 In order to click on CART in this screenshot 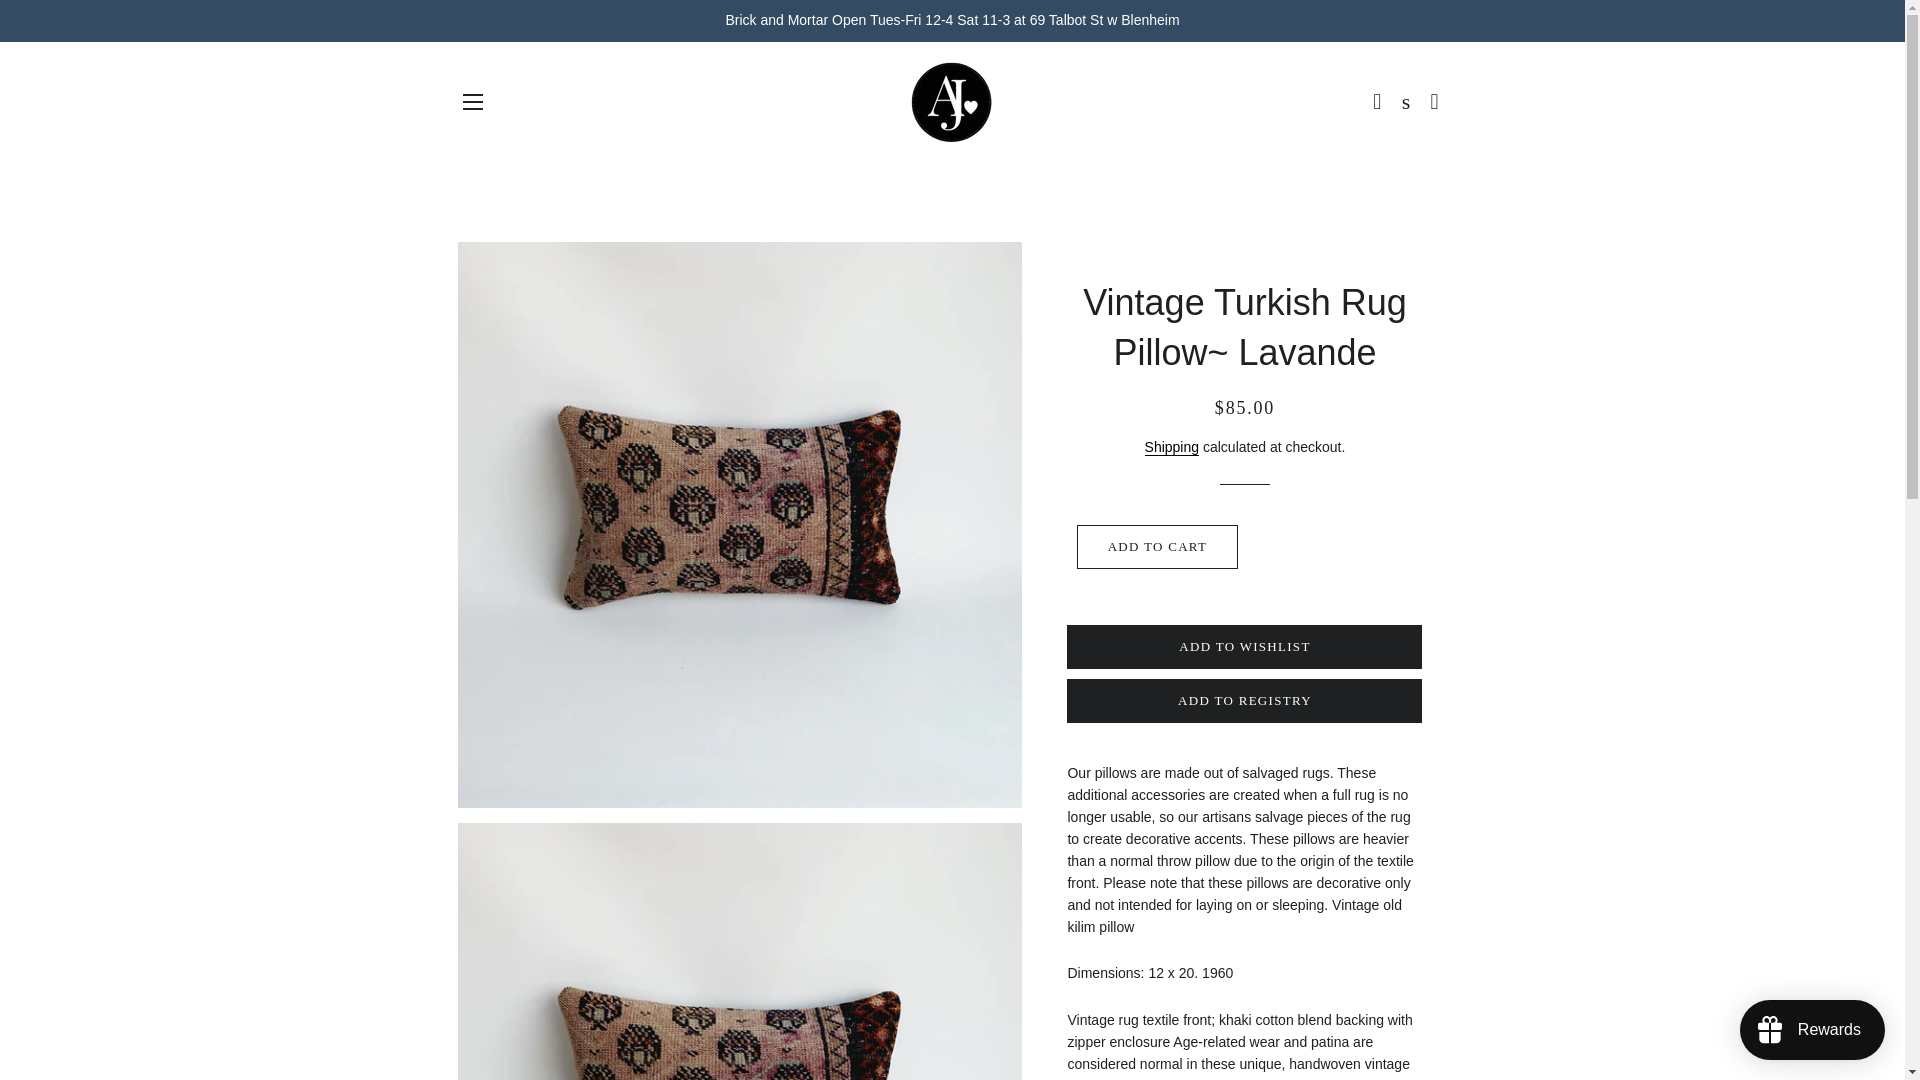, I will do `click(1434, 102)`.